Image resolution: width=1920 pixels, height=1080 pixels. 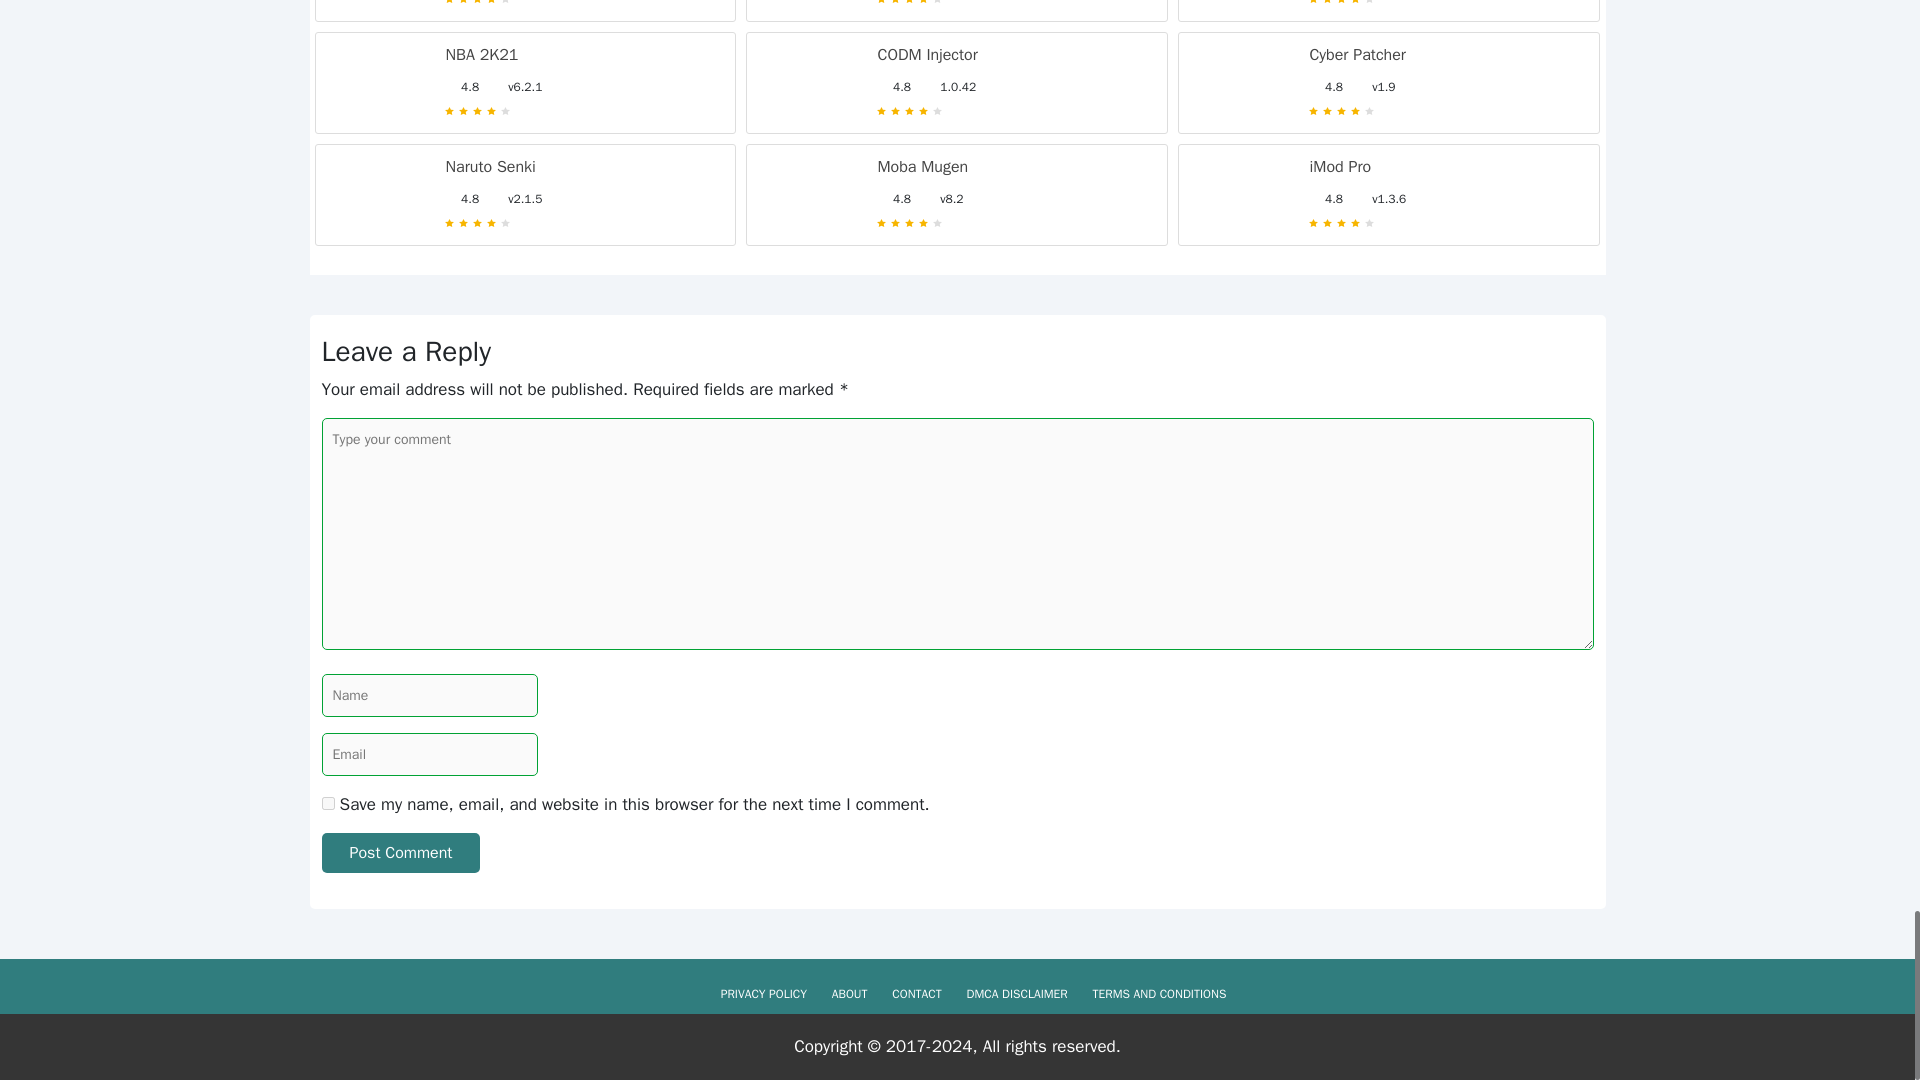 I want to click on Post Comment, so click(x=402, y=852).